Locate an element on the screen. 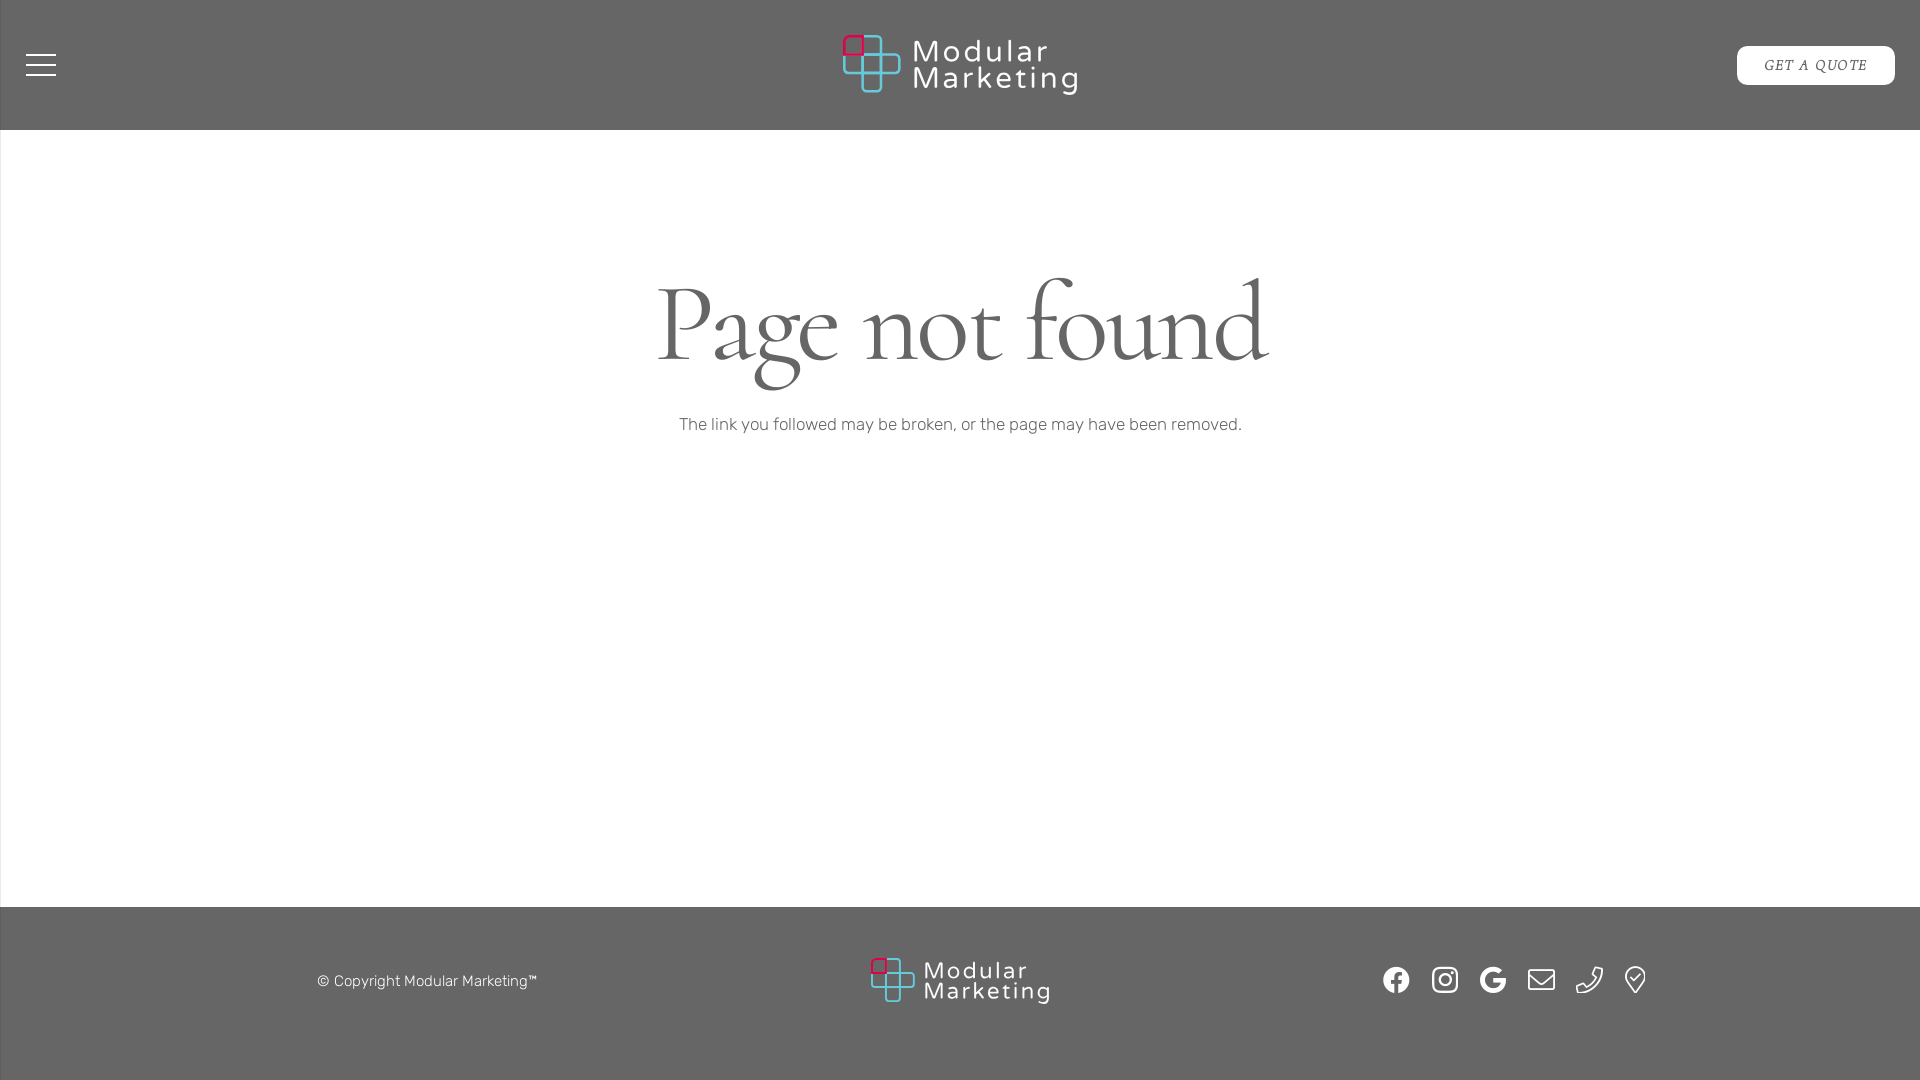 This screenshot has height=1080, width=1920. Facebook is located at coordinates (1396, 980).